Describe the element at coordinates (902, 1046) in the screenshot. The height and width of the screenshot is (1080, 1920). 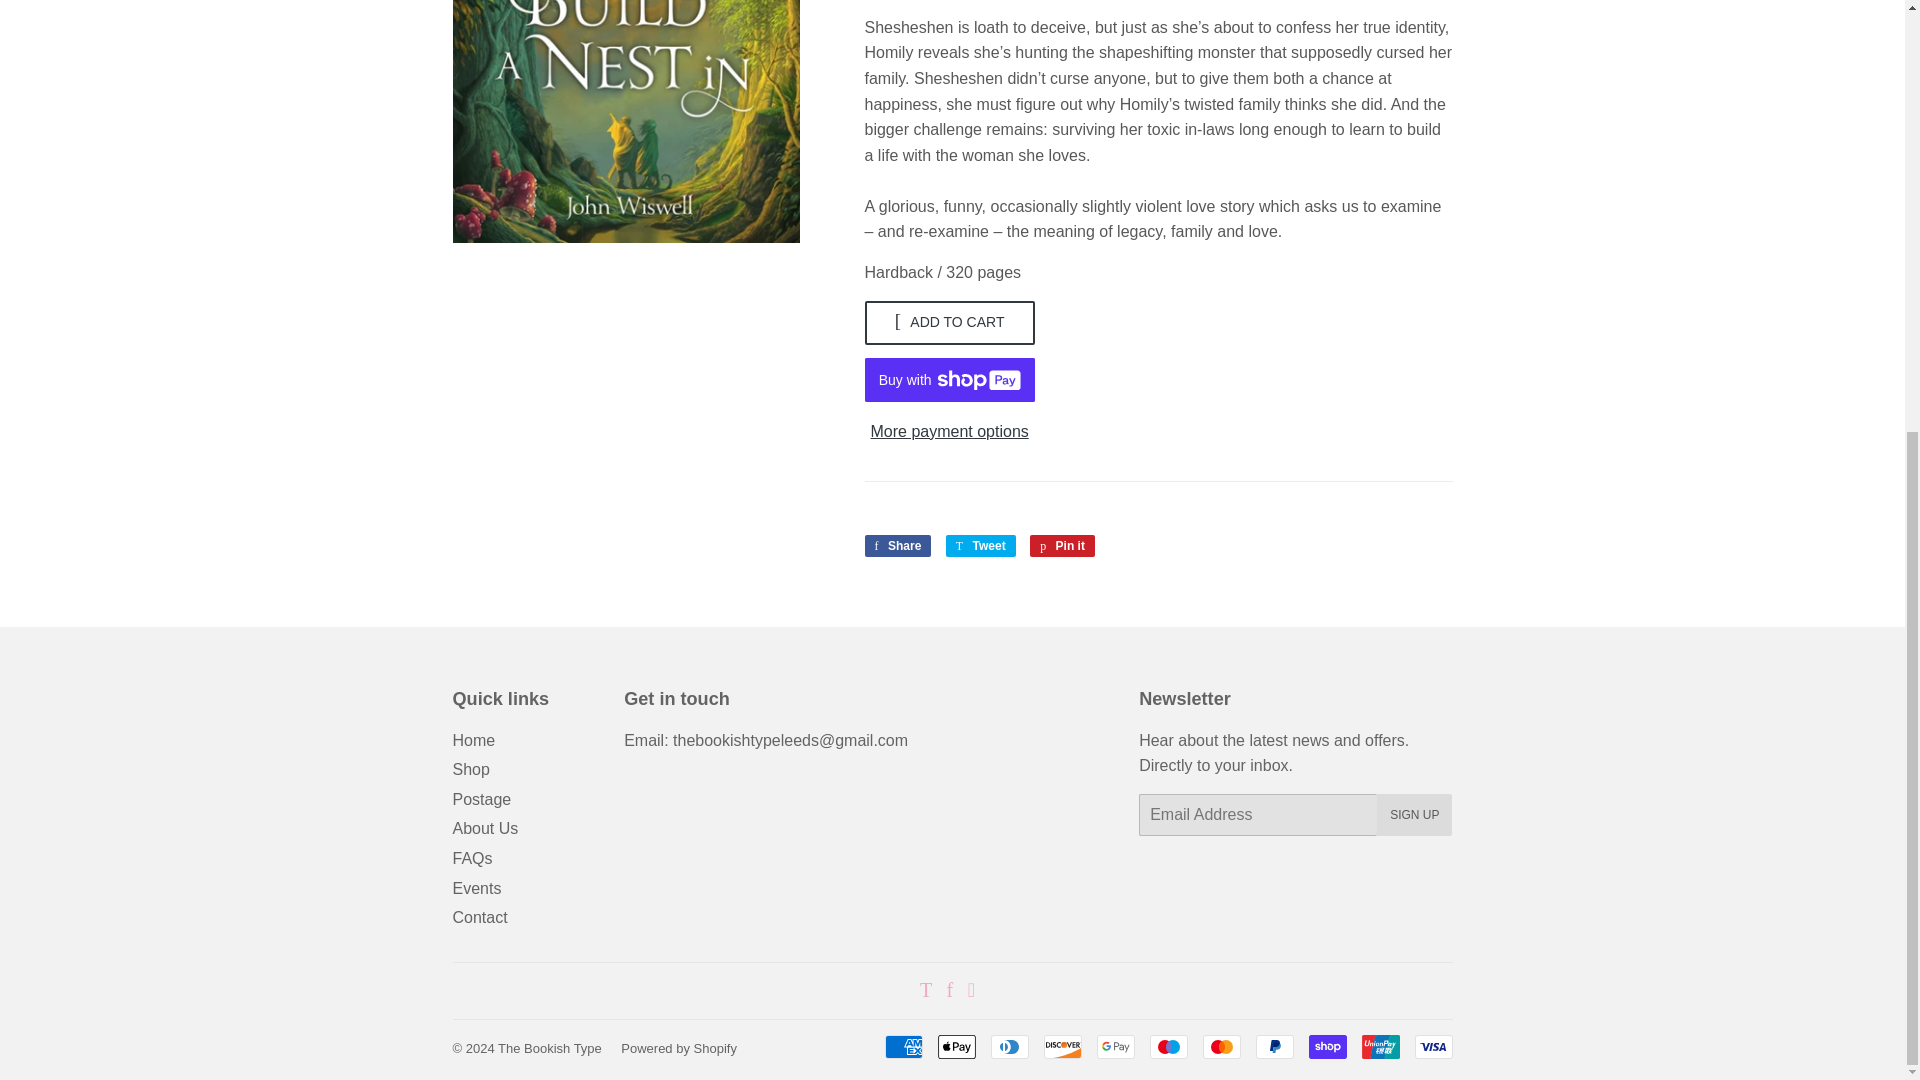
I see `Google Pay` at that location.